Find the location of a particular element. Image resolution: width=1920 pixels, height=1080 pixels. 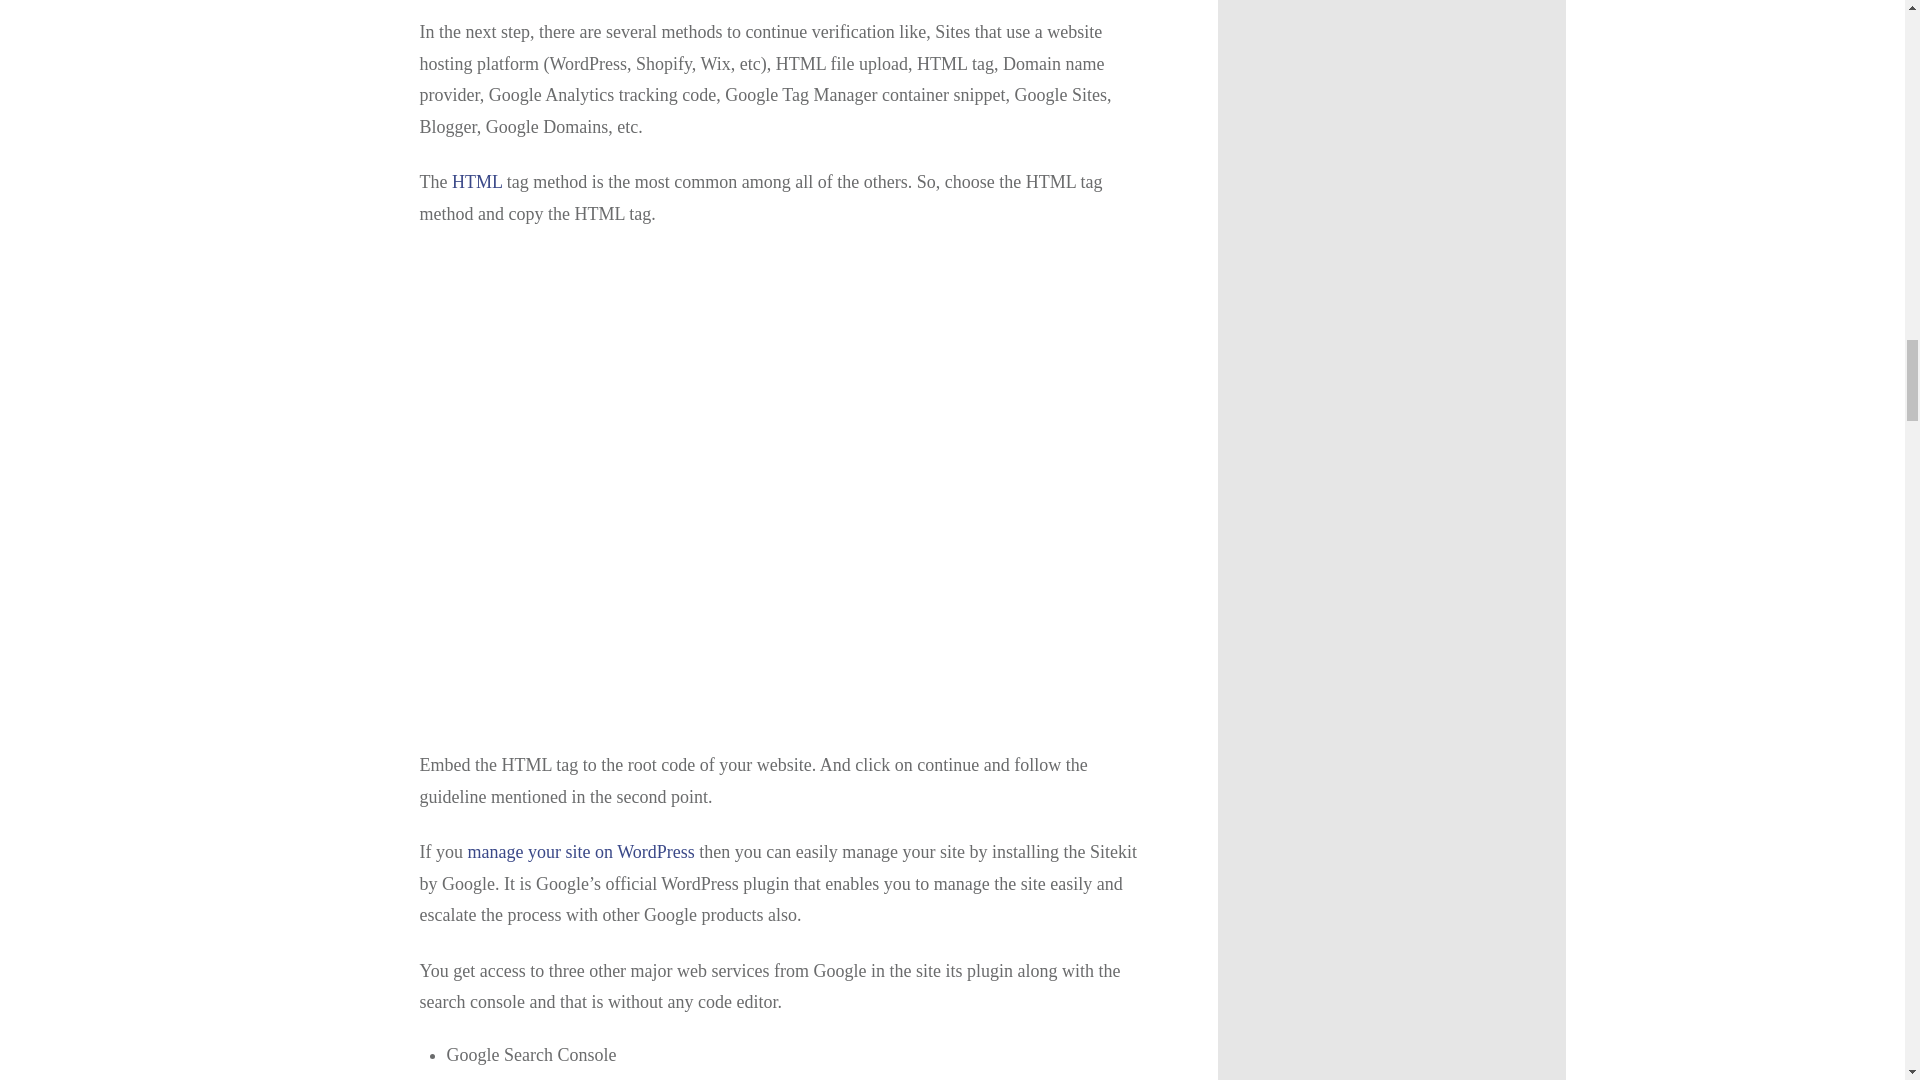

manage your site on WordPress is located at coordinates (582, 852).